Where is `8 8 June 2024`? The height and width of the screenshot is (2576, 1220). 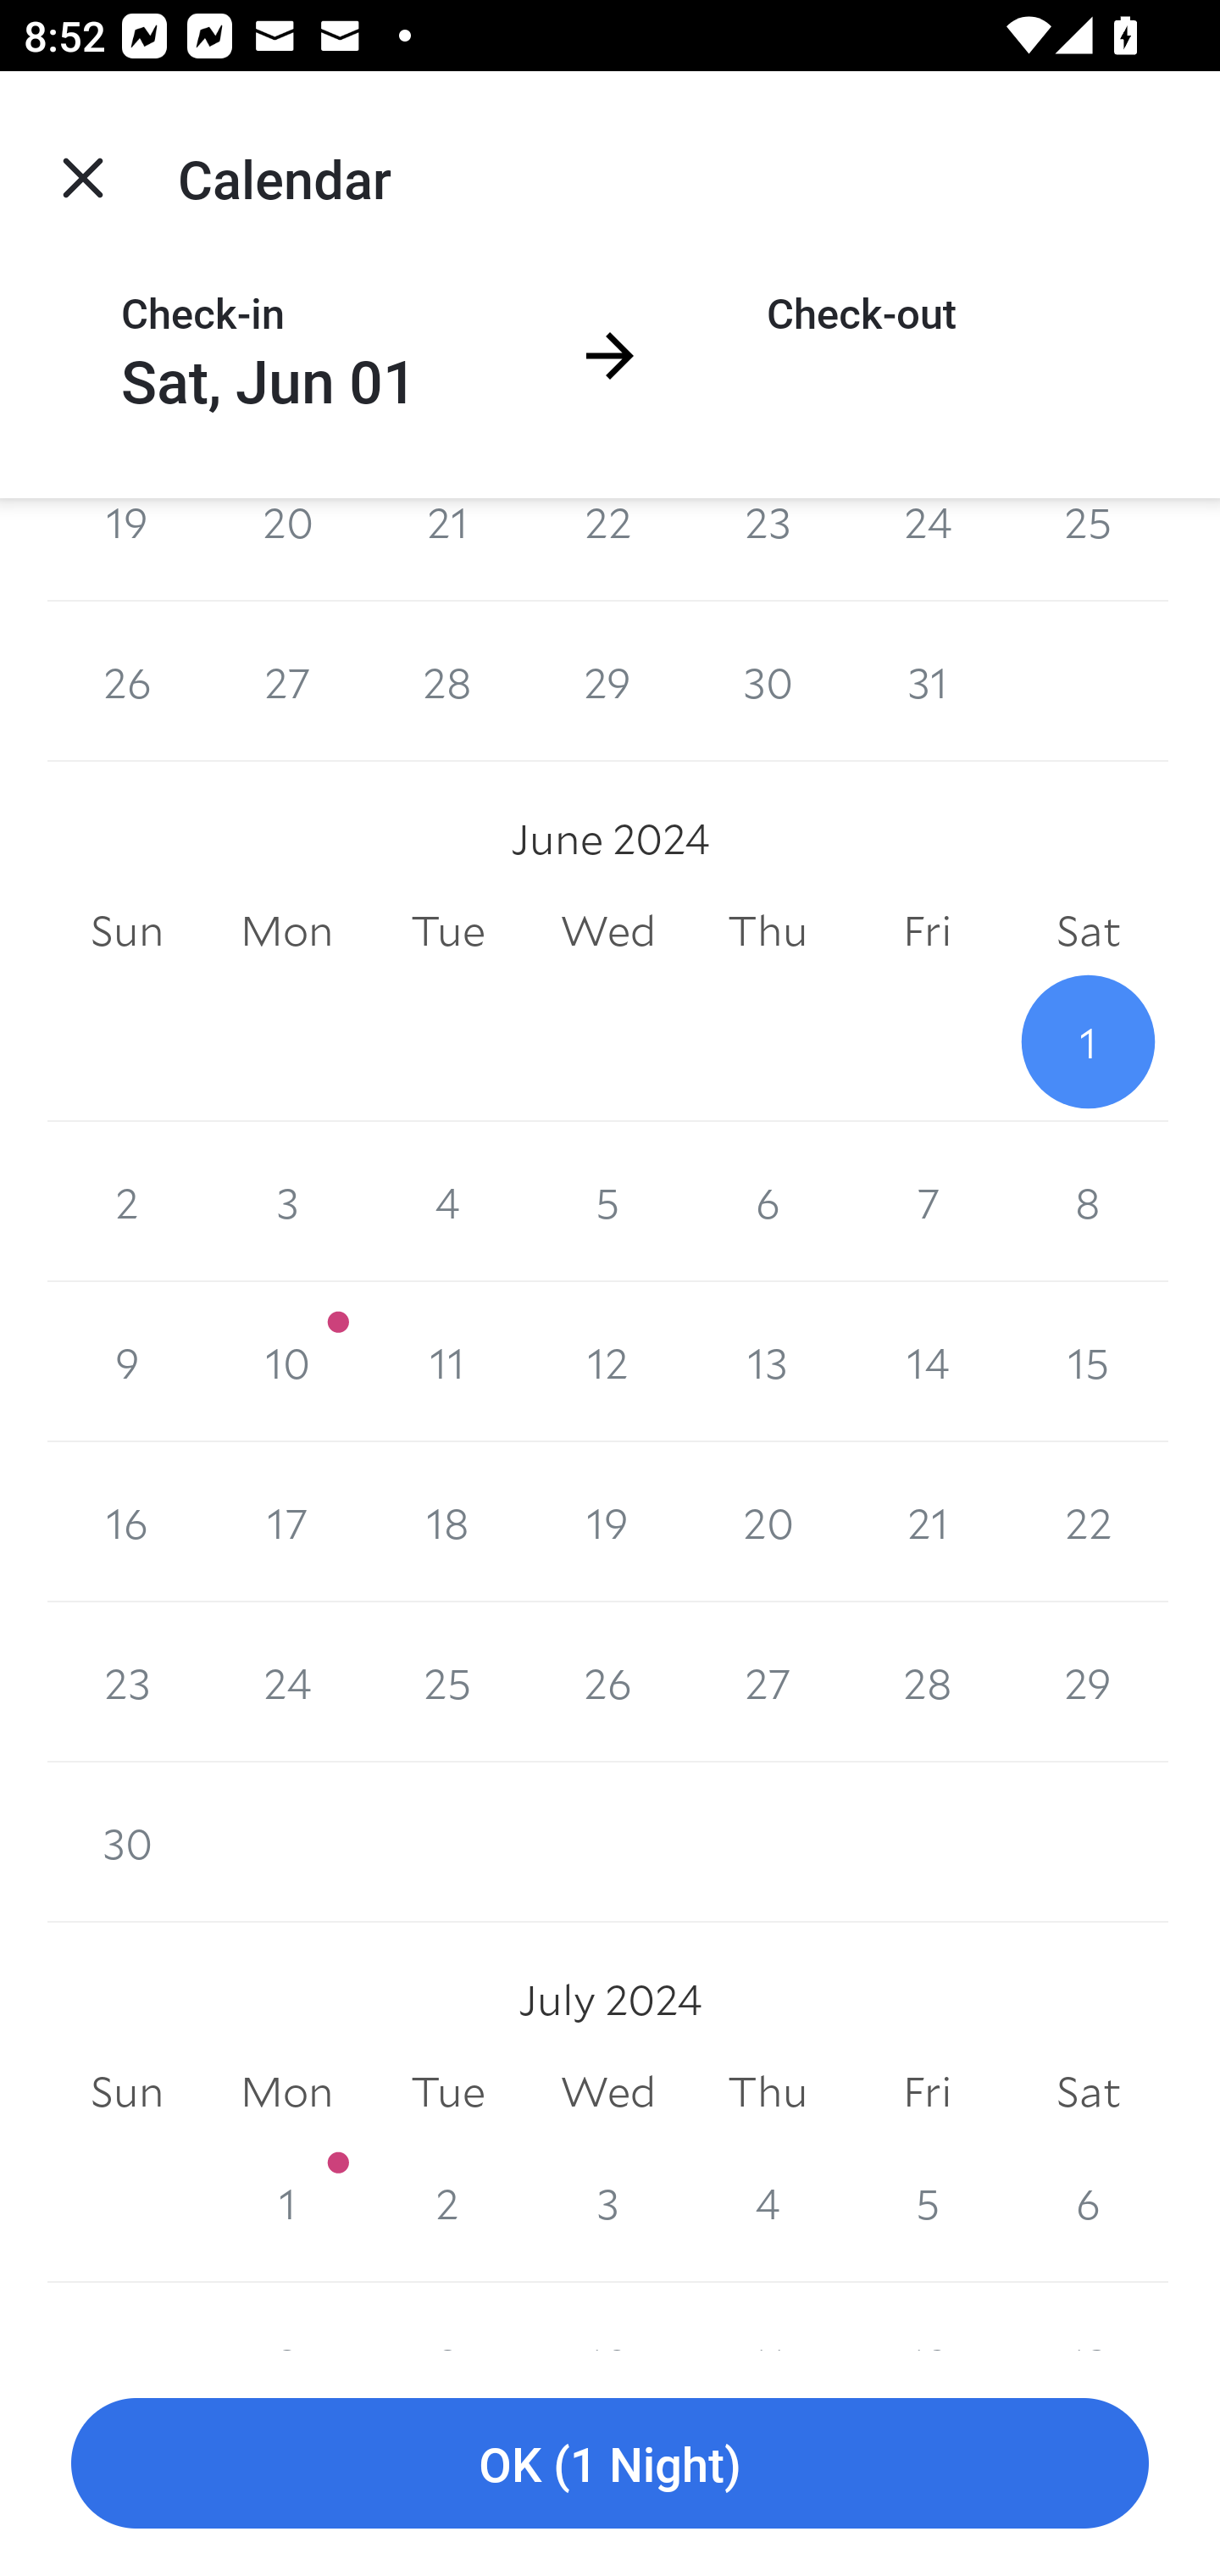
8 8 June 2024 is located at coordinates (1088, 1202).